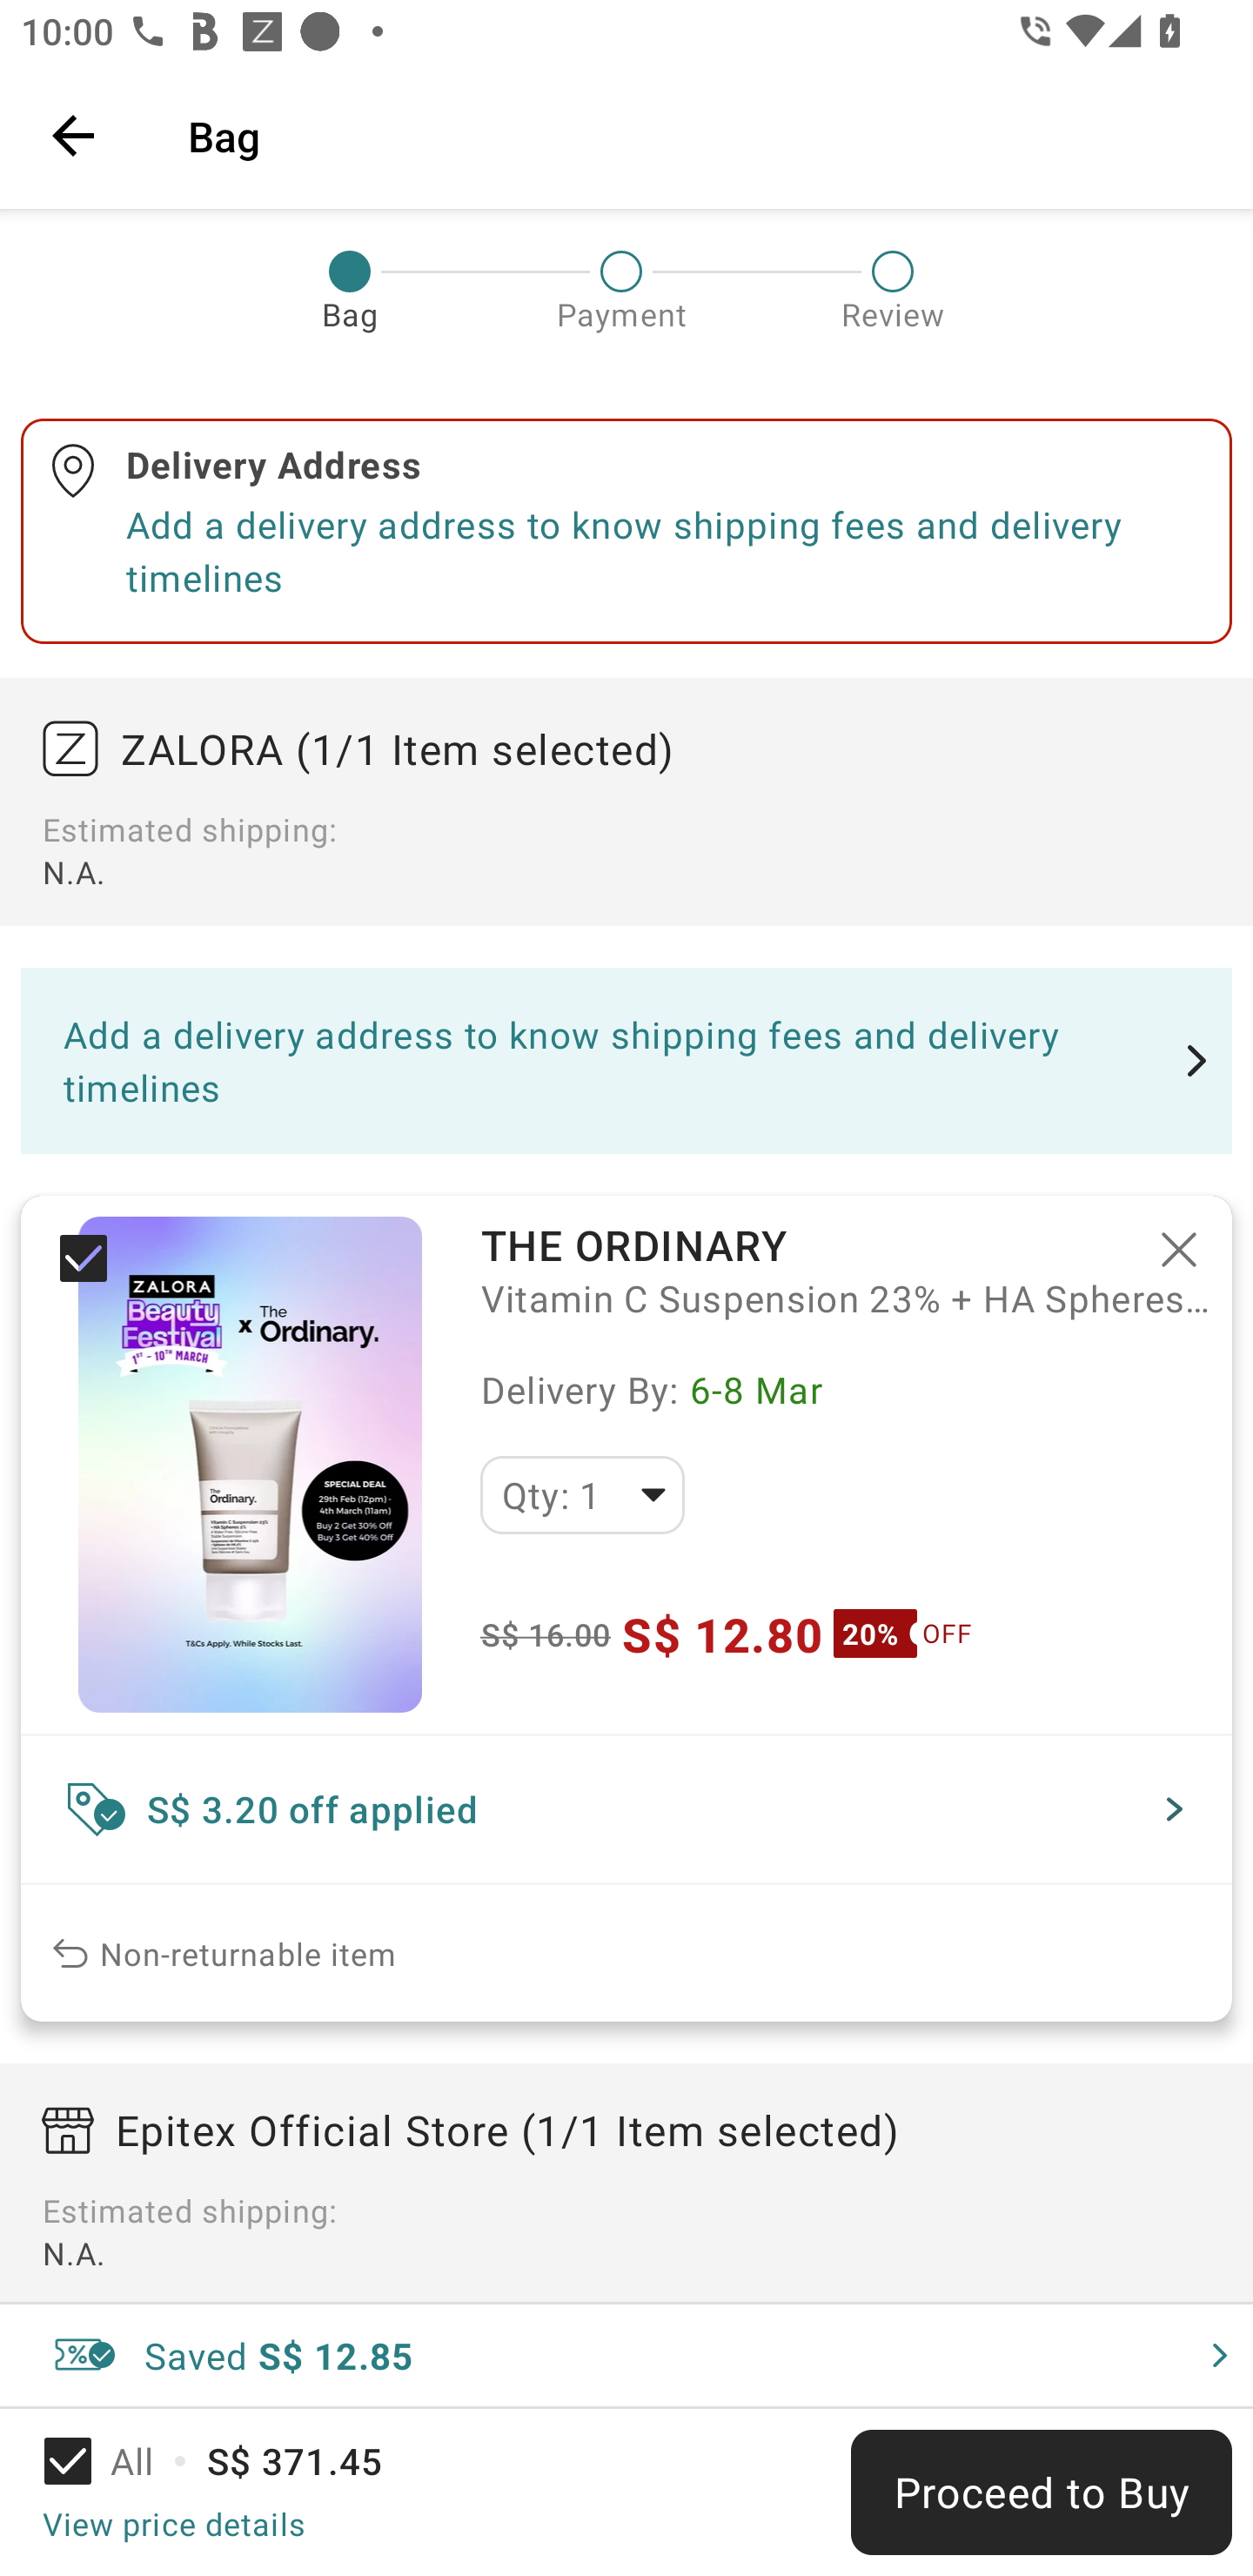  What do you see at coordinates (1041, 2492) in the screenshot?
I see `Proceed to Buy` at bounding box center [1041, 2492].